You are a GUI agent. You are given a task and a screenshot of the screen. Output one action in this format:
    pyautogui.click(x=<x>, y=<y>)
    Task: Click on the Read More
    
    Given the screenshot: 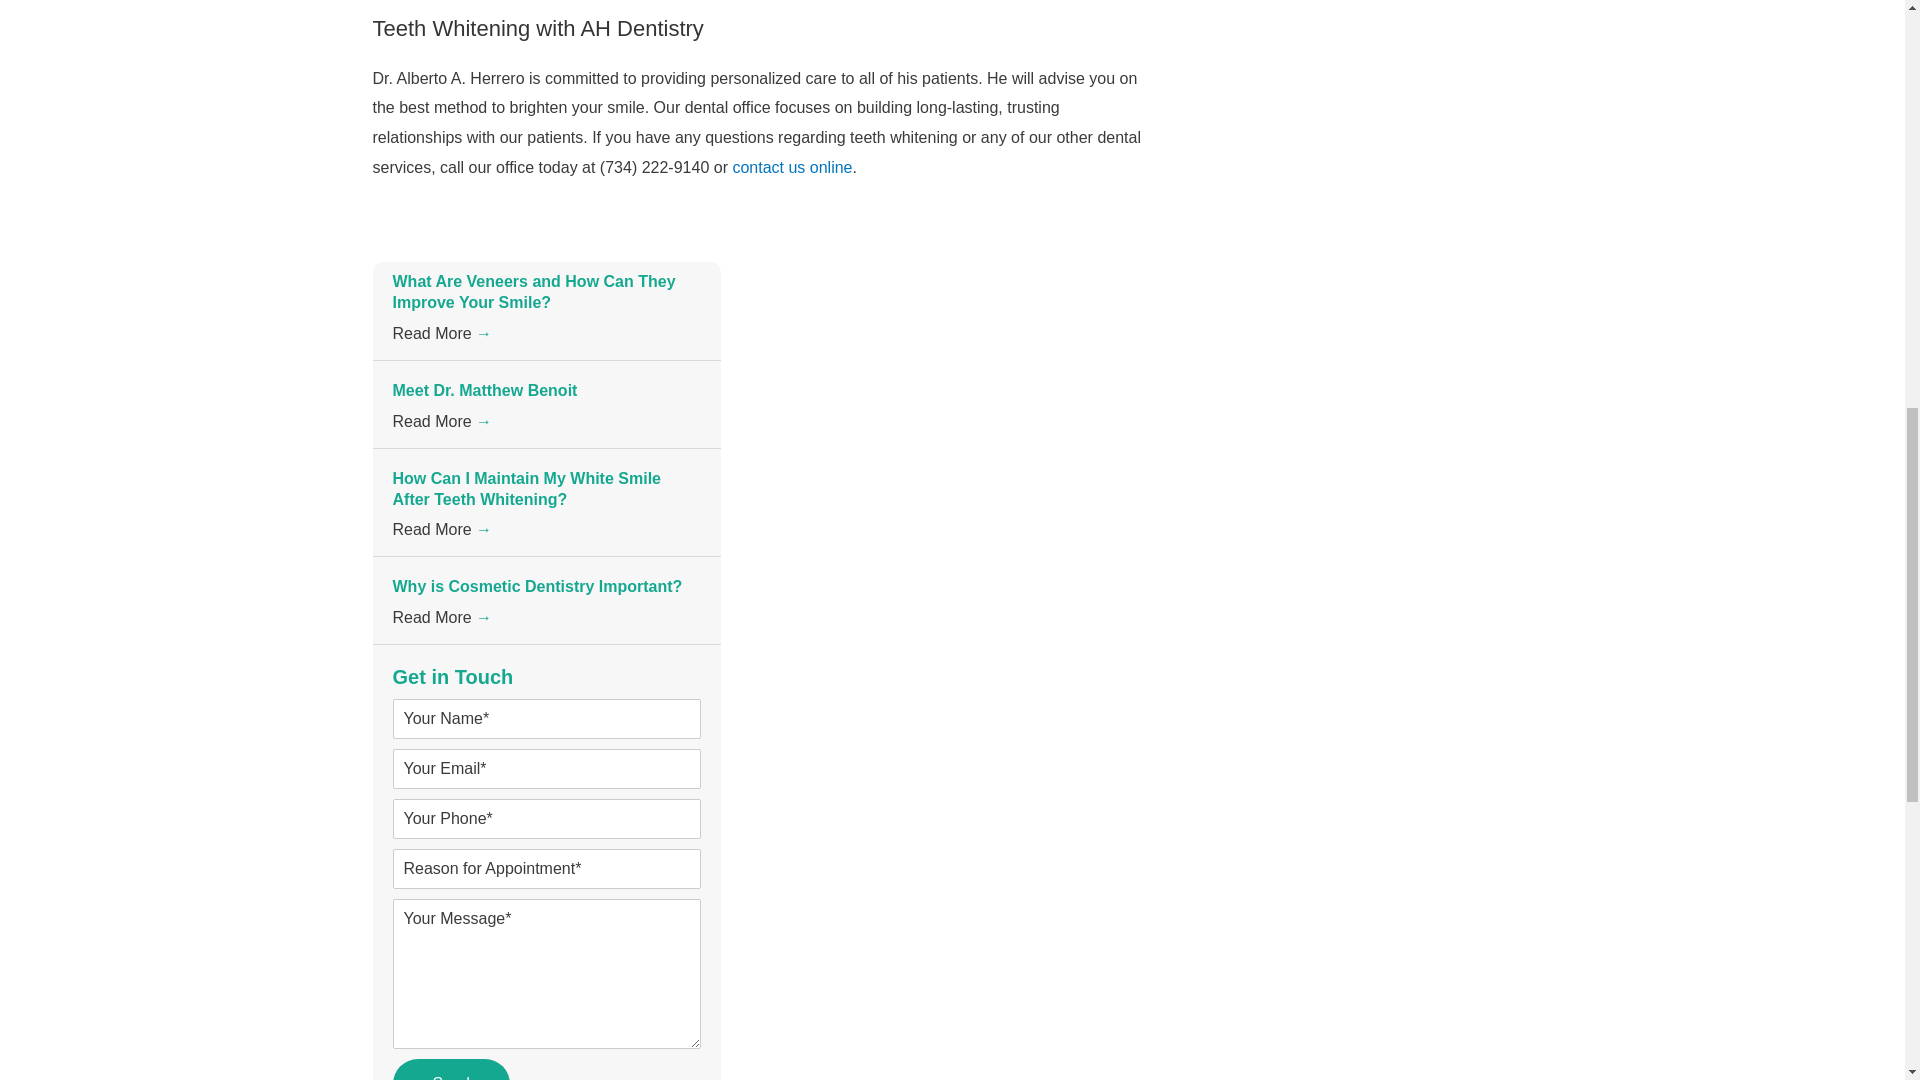 What is the action you would take?
    pyautogui.click(x=441, y=334)
    